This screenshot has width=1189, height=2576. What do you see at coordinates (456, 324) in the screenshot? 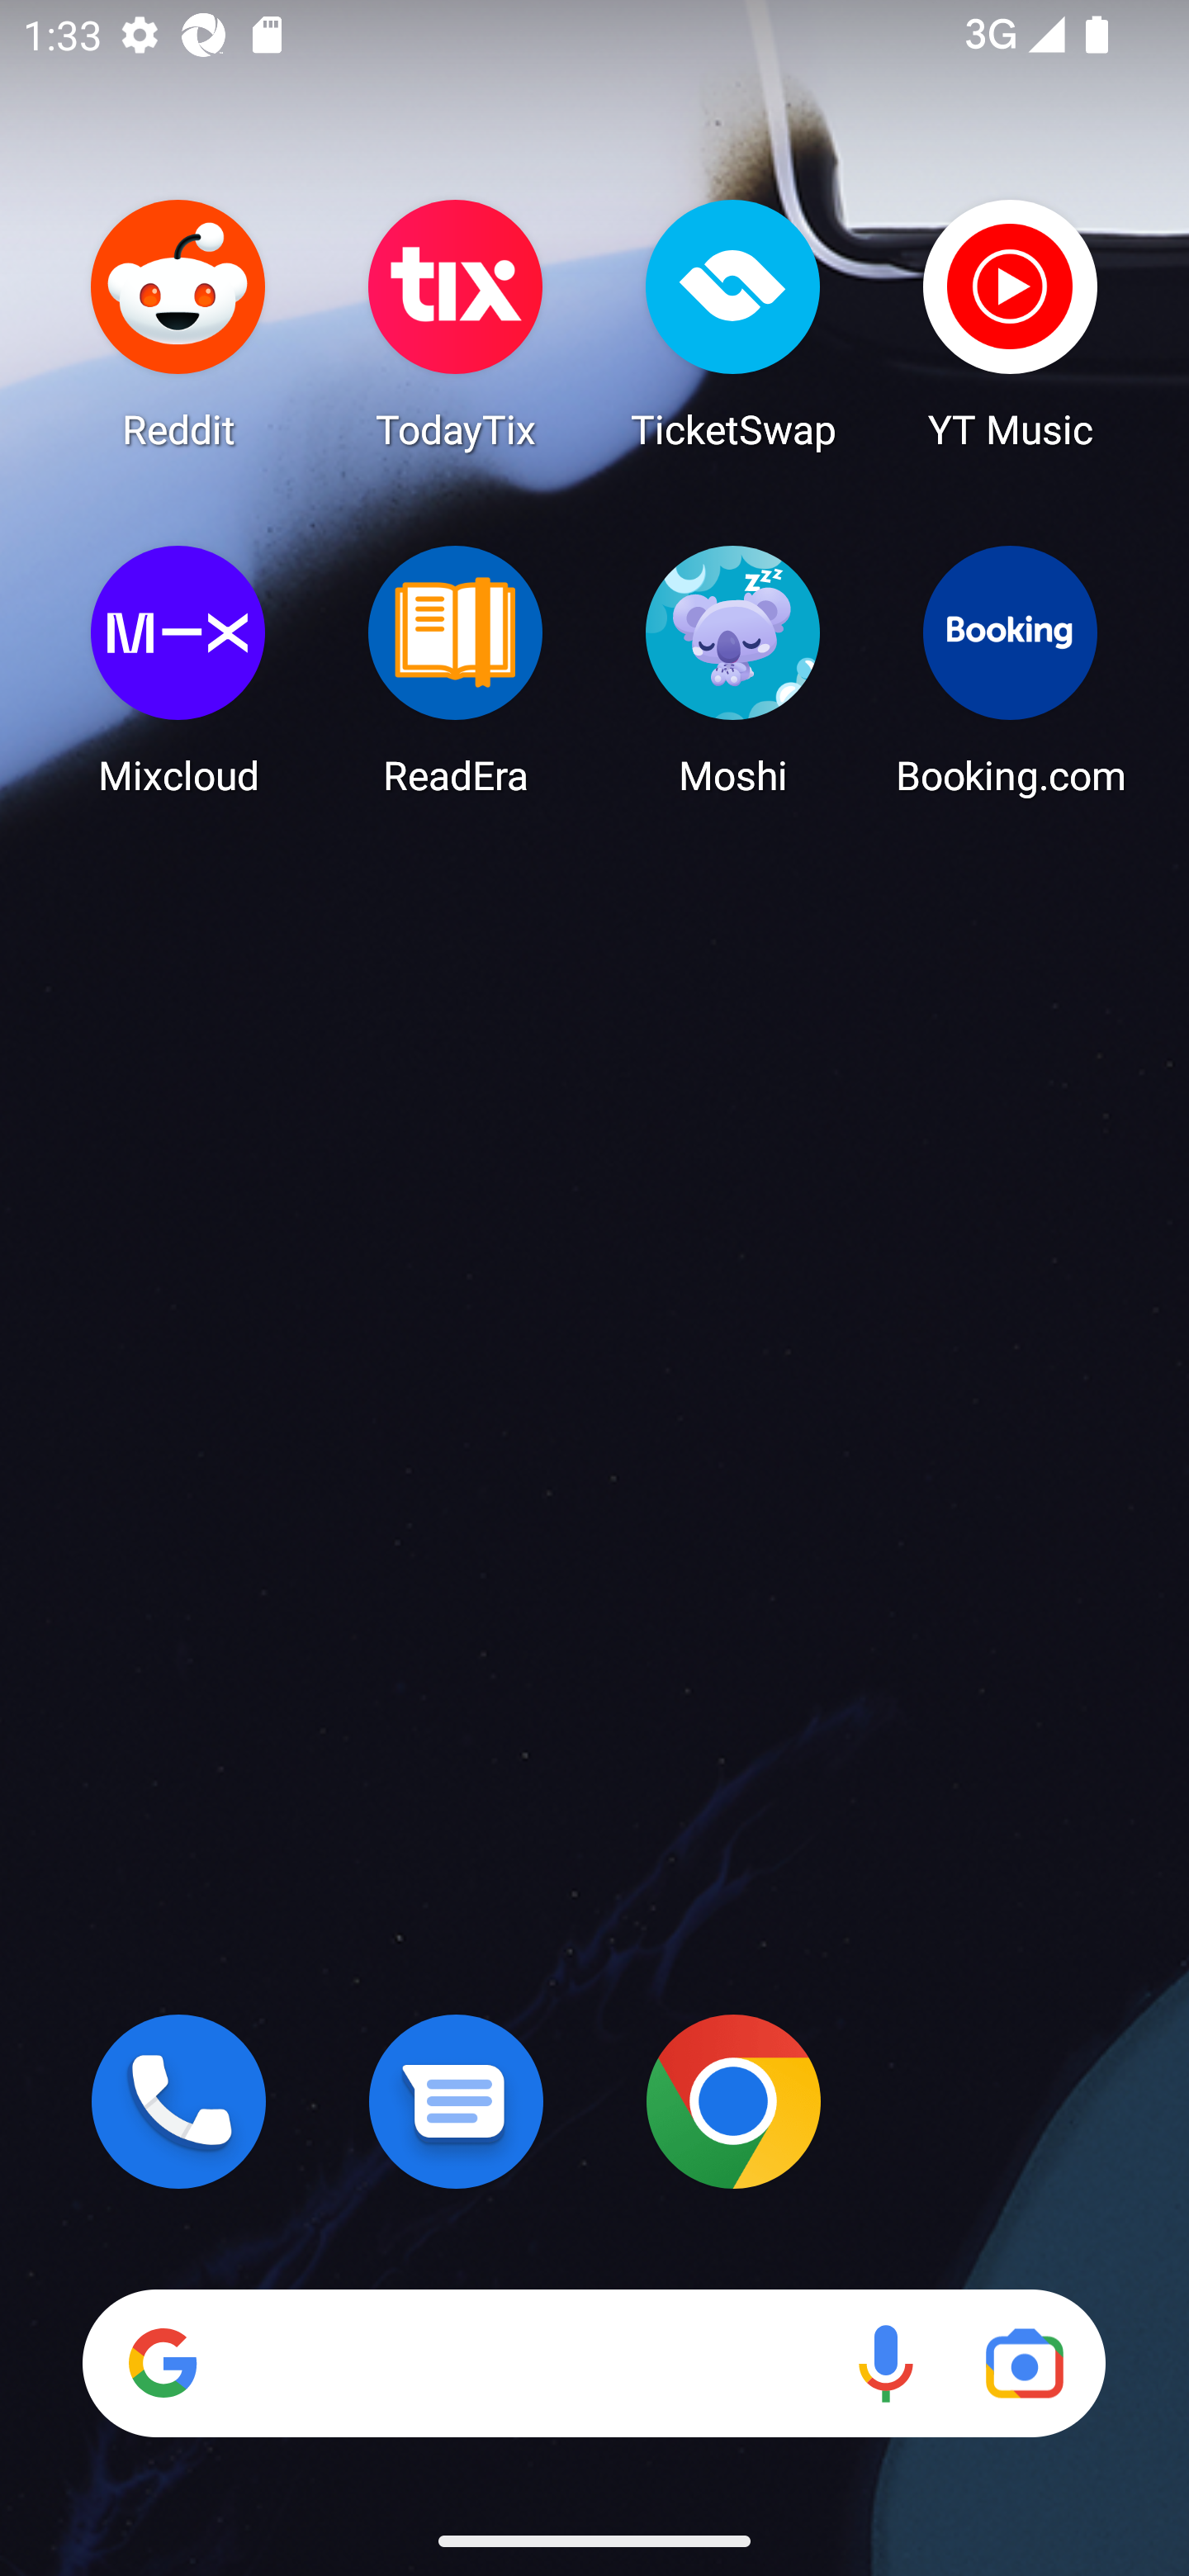
I see `TodayTix` at bounding box center [456, 324].